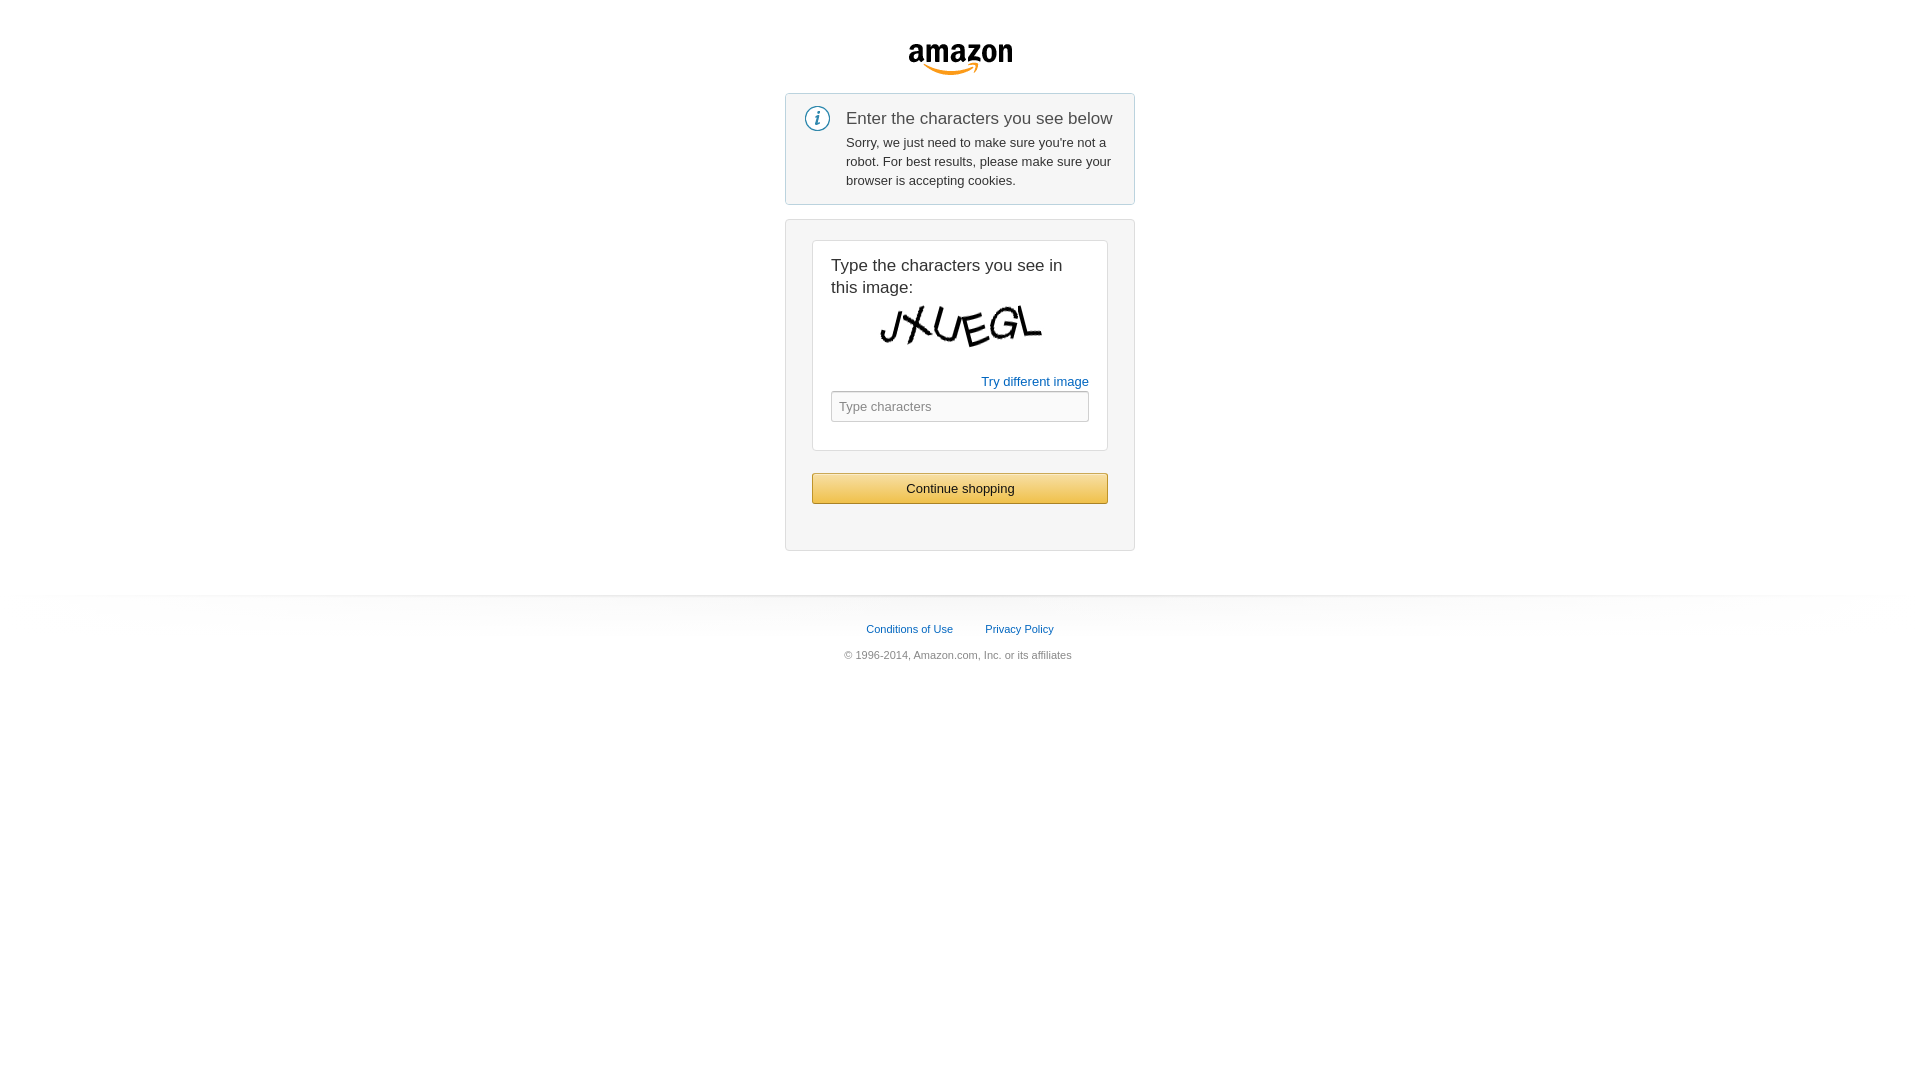  I want to click on Try different image, so click(1034, 380).